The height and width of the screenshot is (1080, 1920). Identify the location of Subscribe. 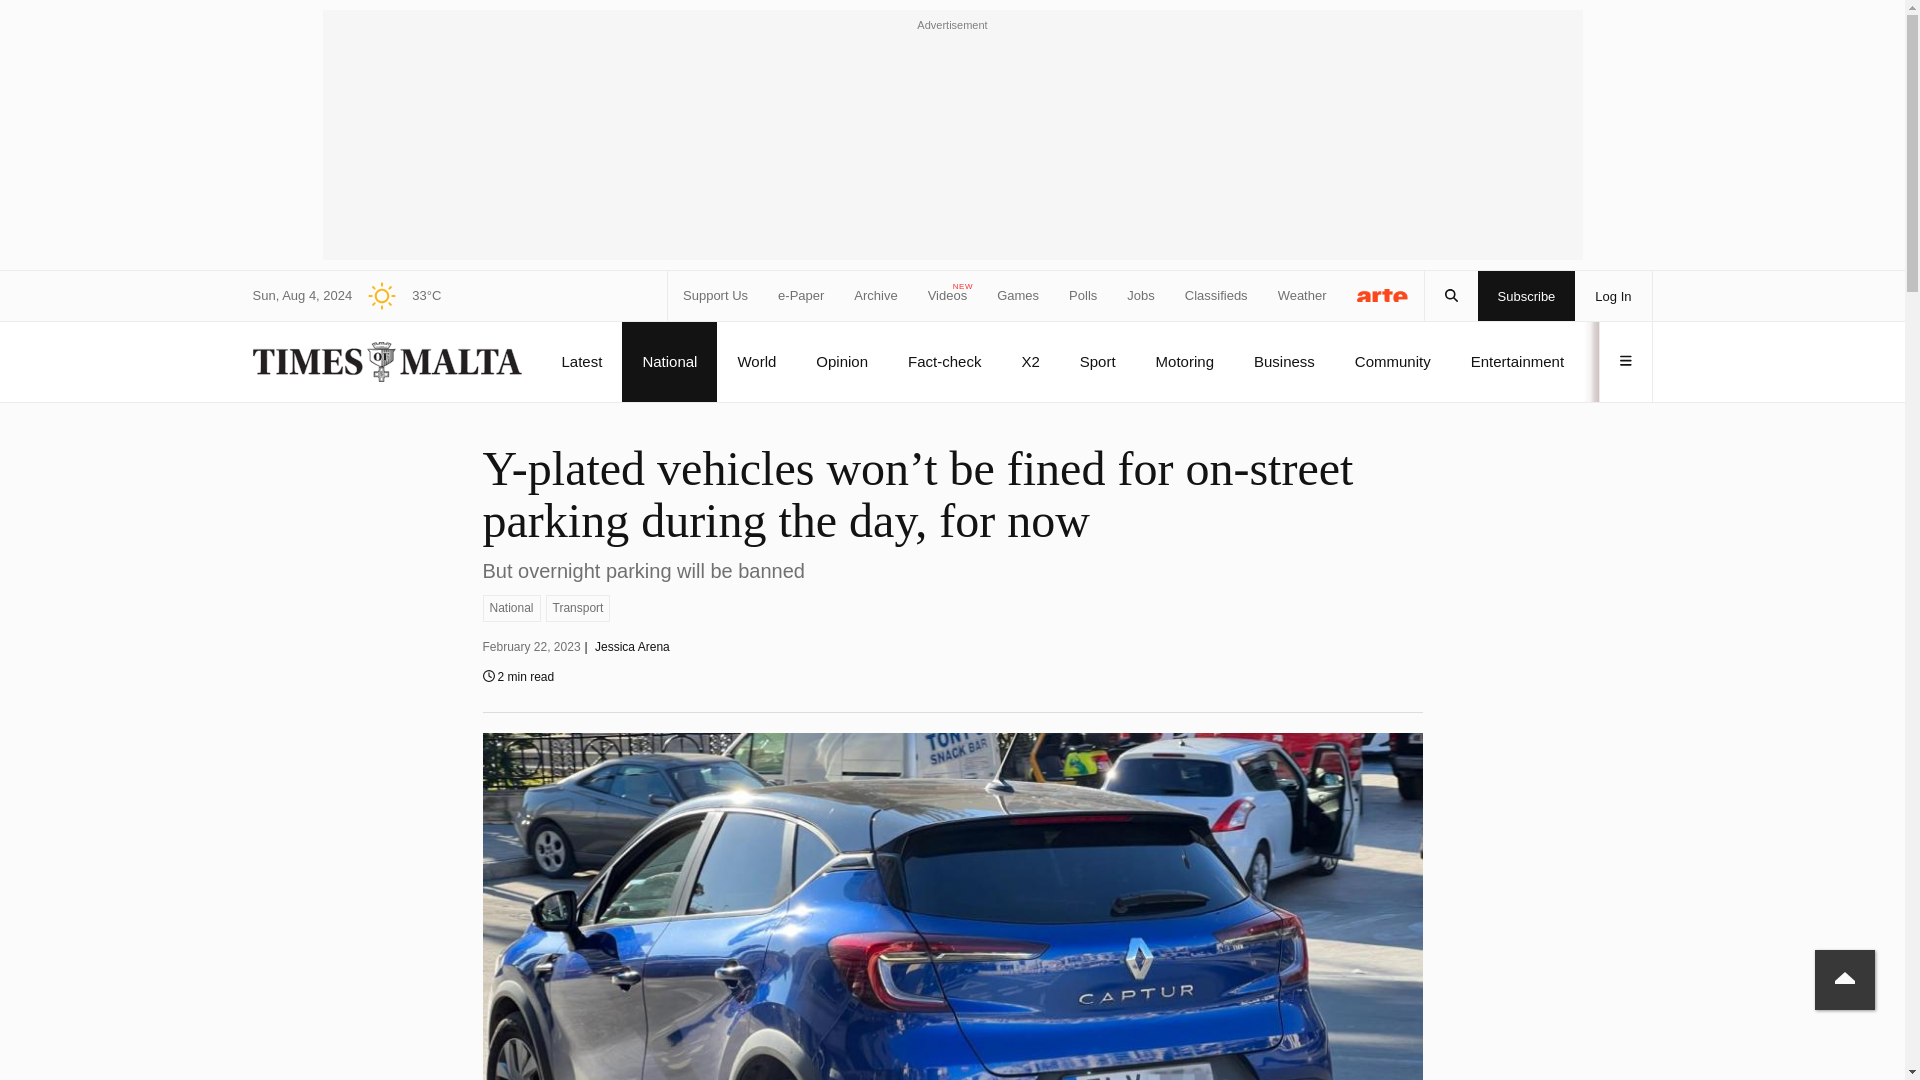
(1527, 296).